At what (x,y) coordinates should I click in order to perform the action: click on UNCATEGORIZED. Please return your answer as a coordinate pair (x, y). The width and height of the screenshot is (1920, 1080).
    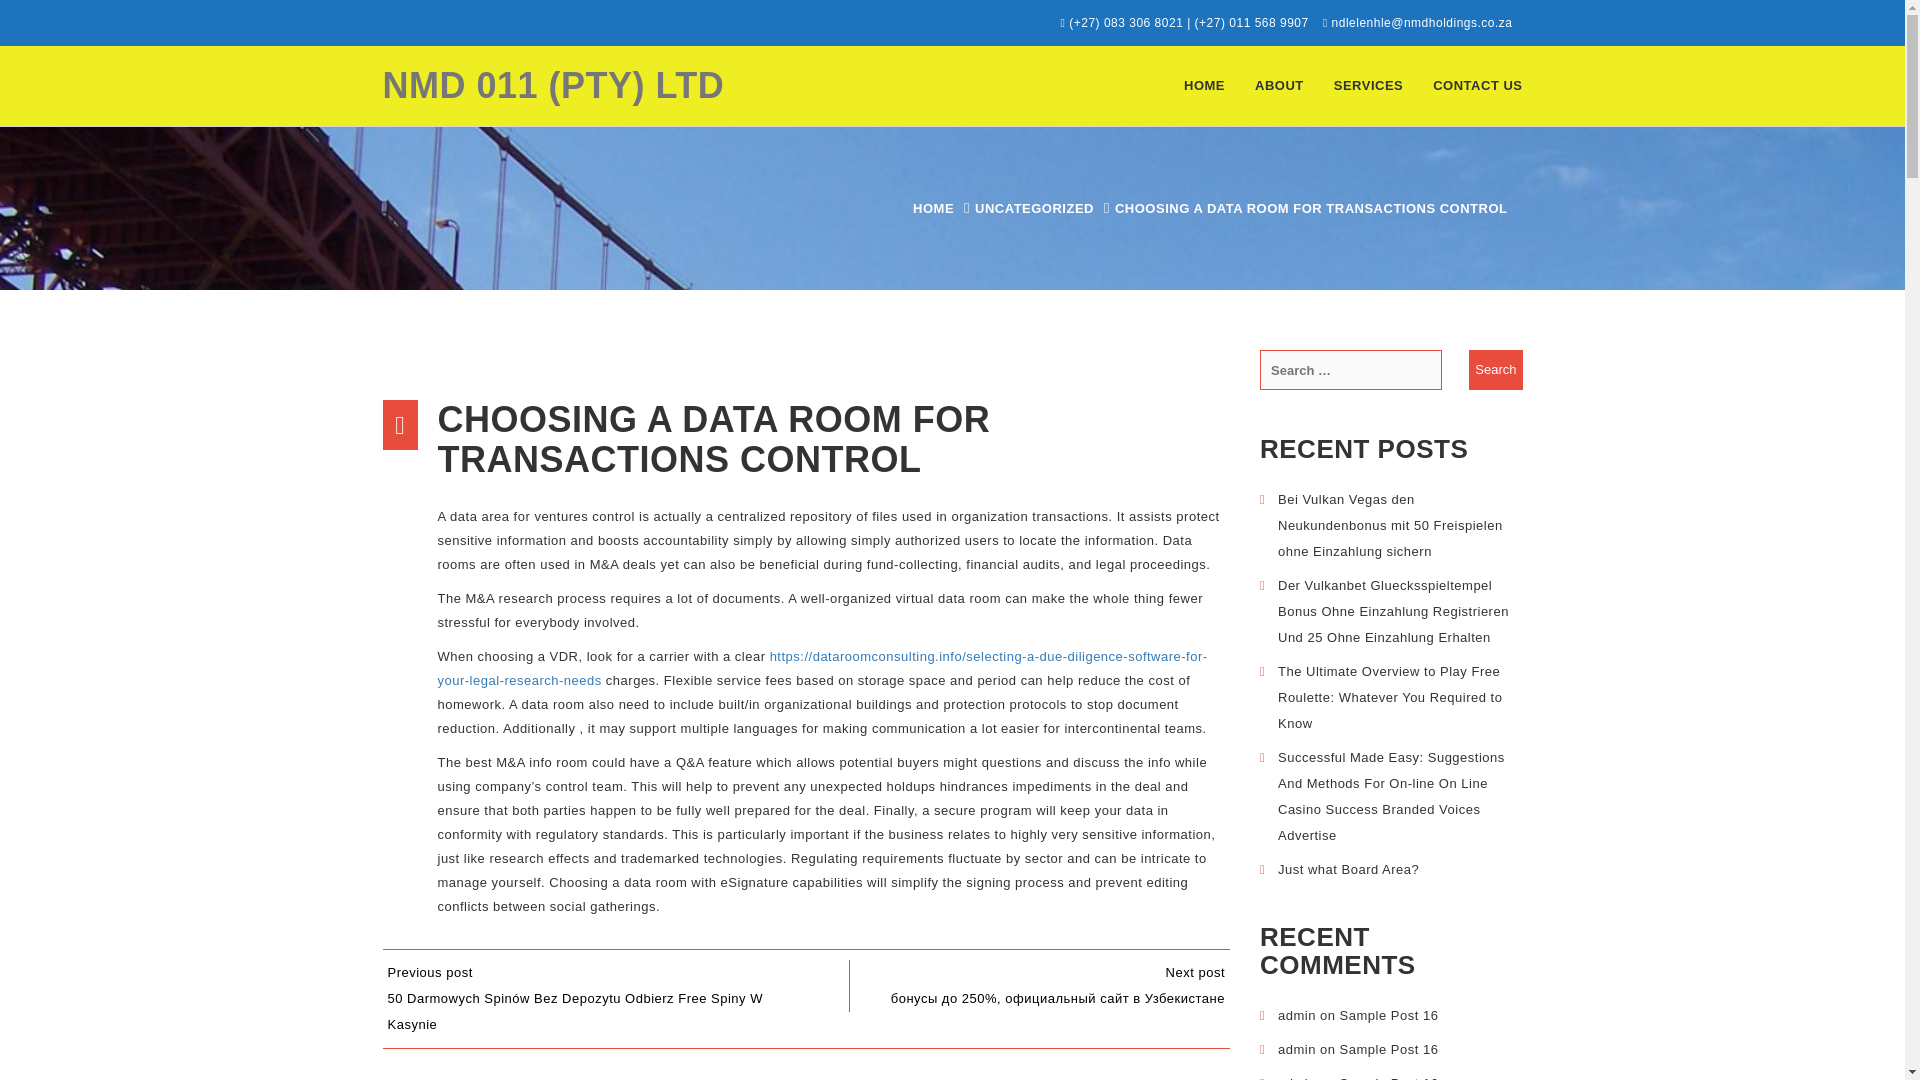
    Looking at the image, I should click on (1034, 208).